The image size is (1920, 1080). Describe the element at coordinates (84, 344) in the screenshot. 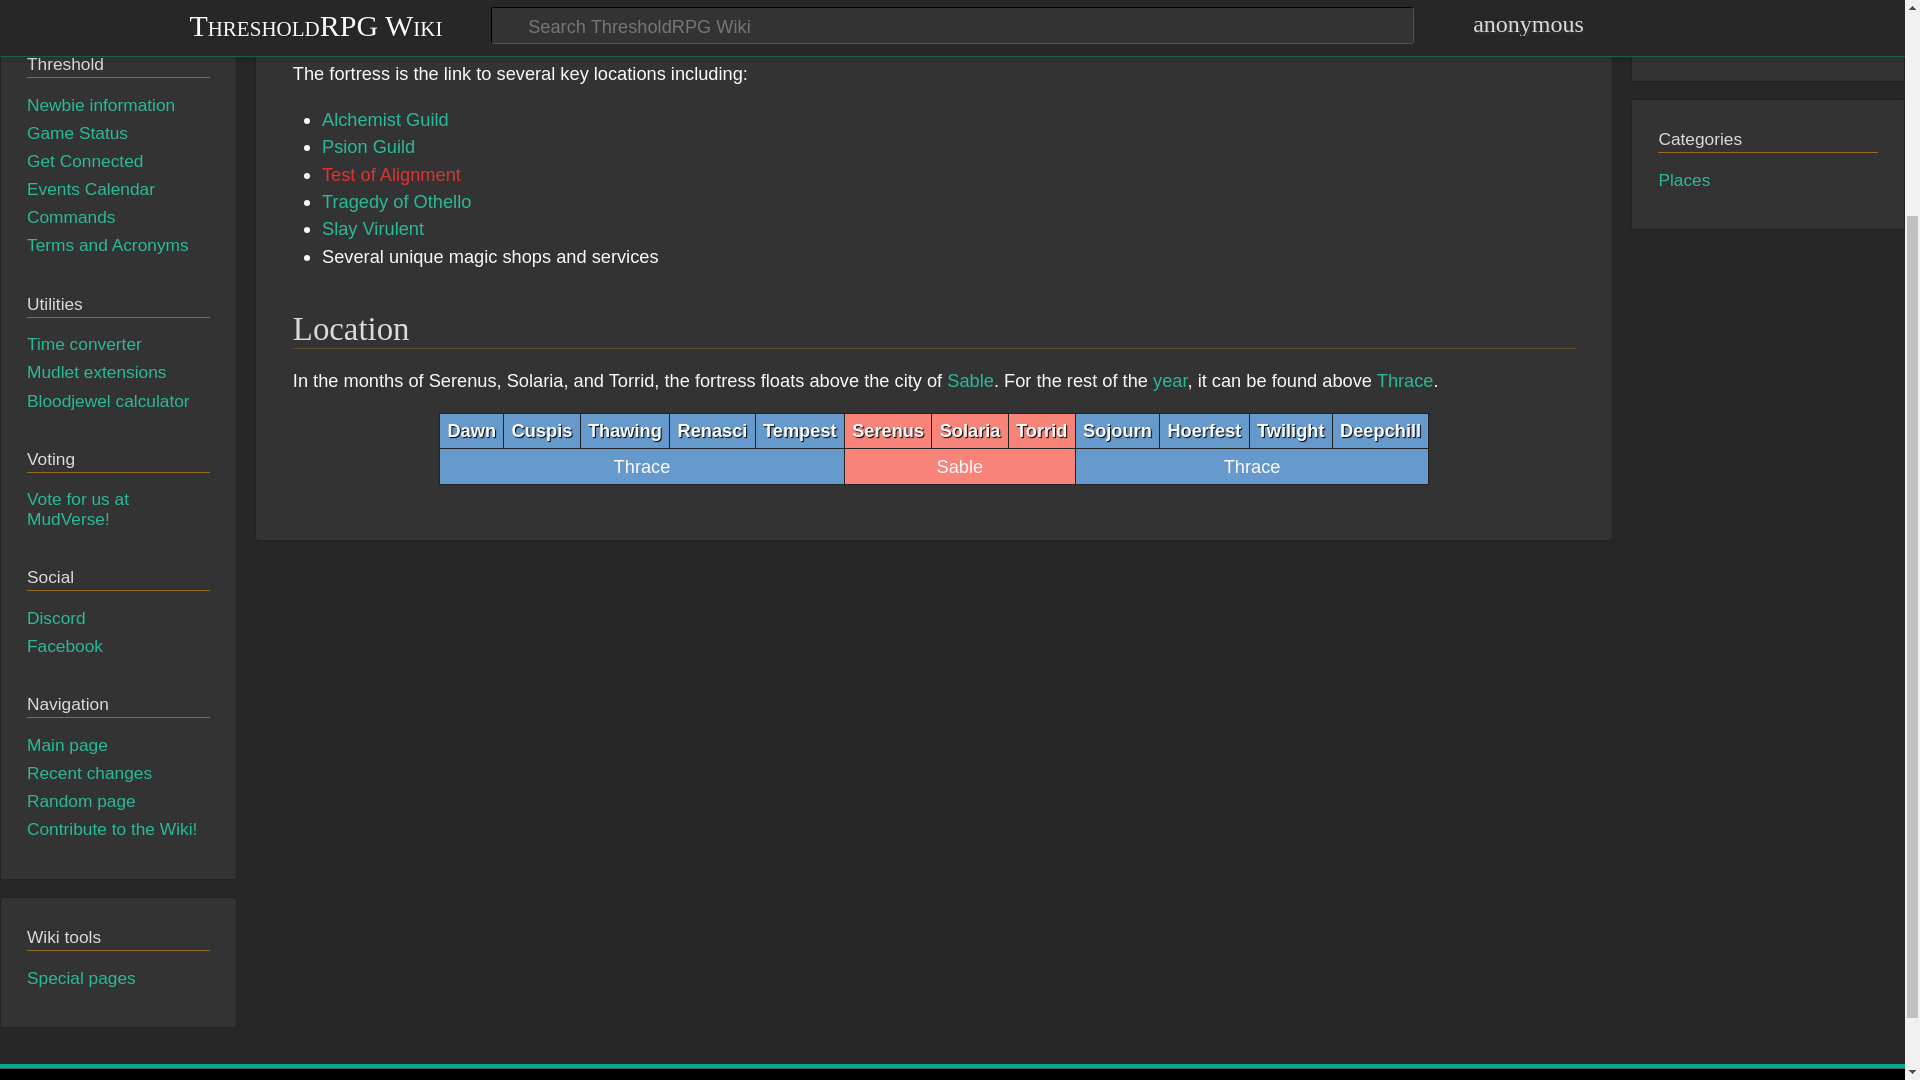

I see `Time converter` at that location.